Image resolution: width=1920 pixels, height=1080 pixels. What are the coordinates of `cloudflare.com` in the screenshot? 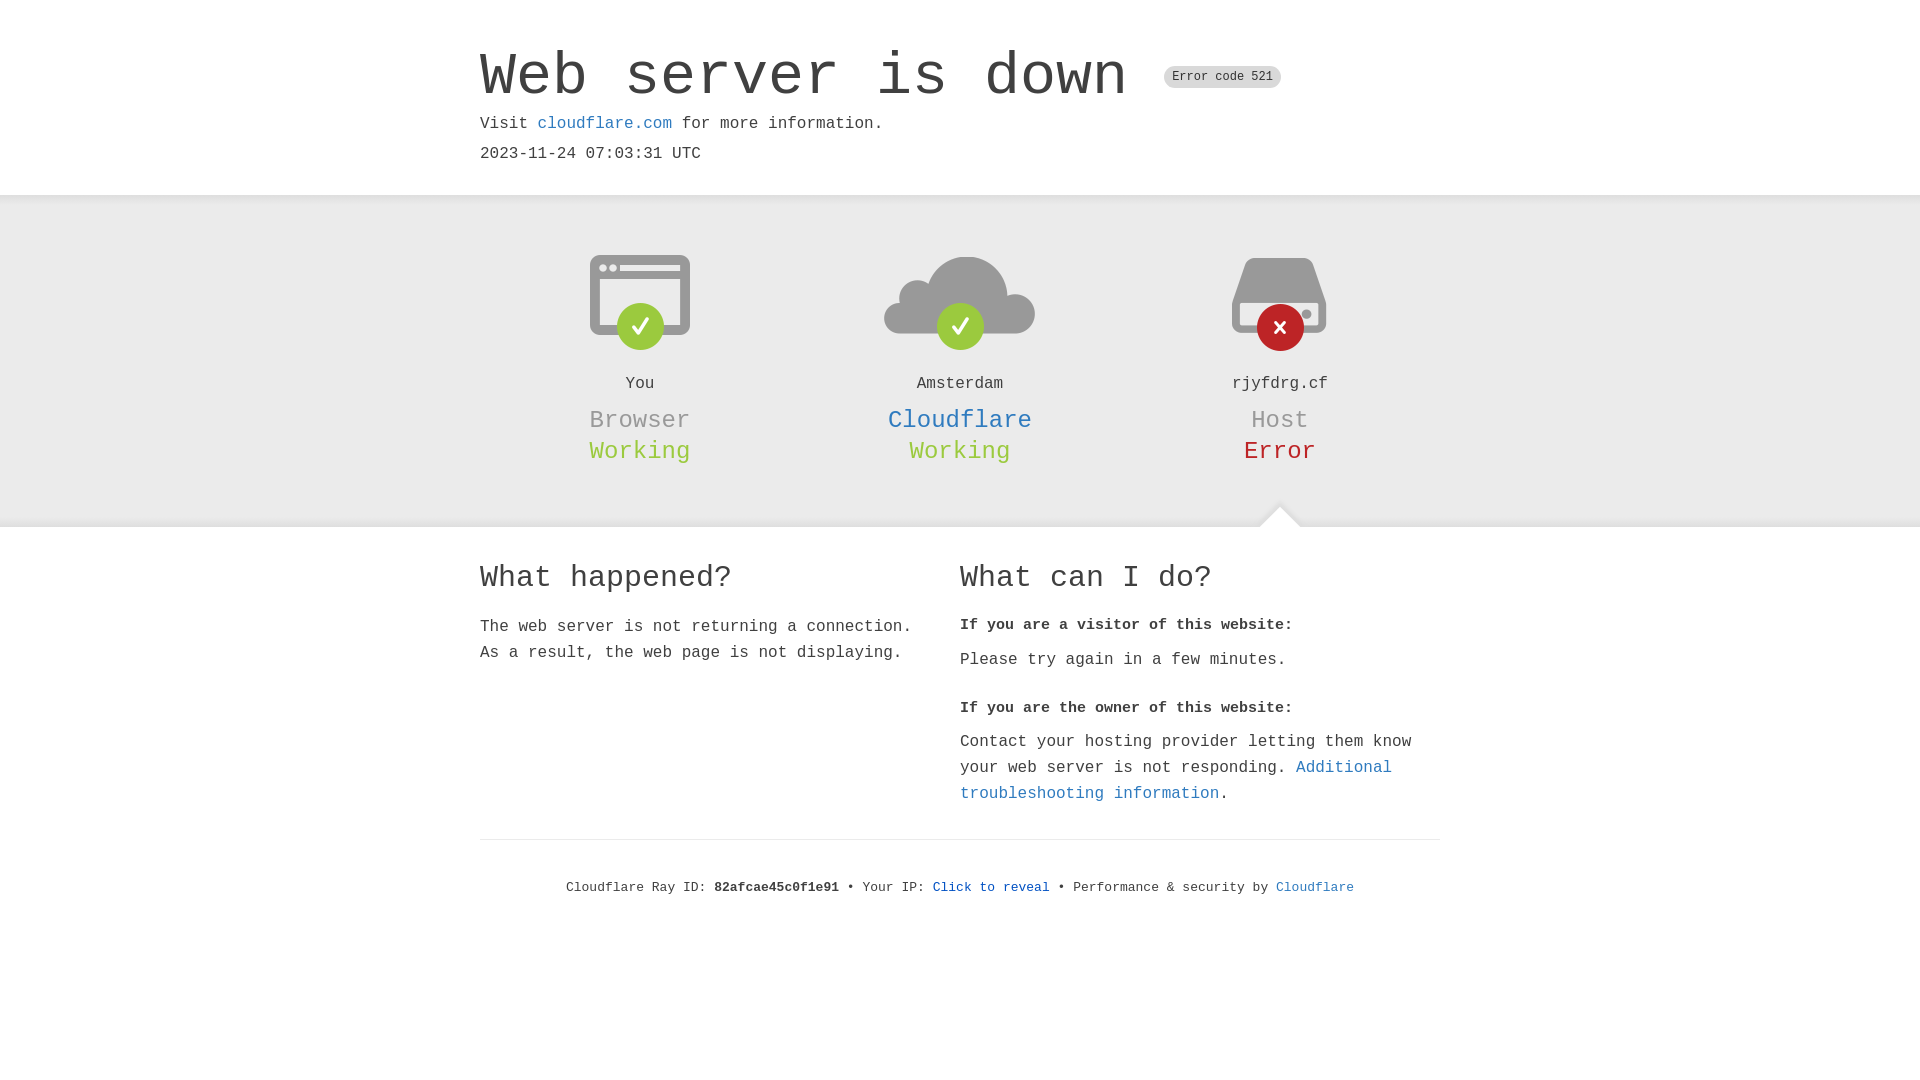 It's located at (605, 124).